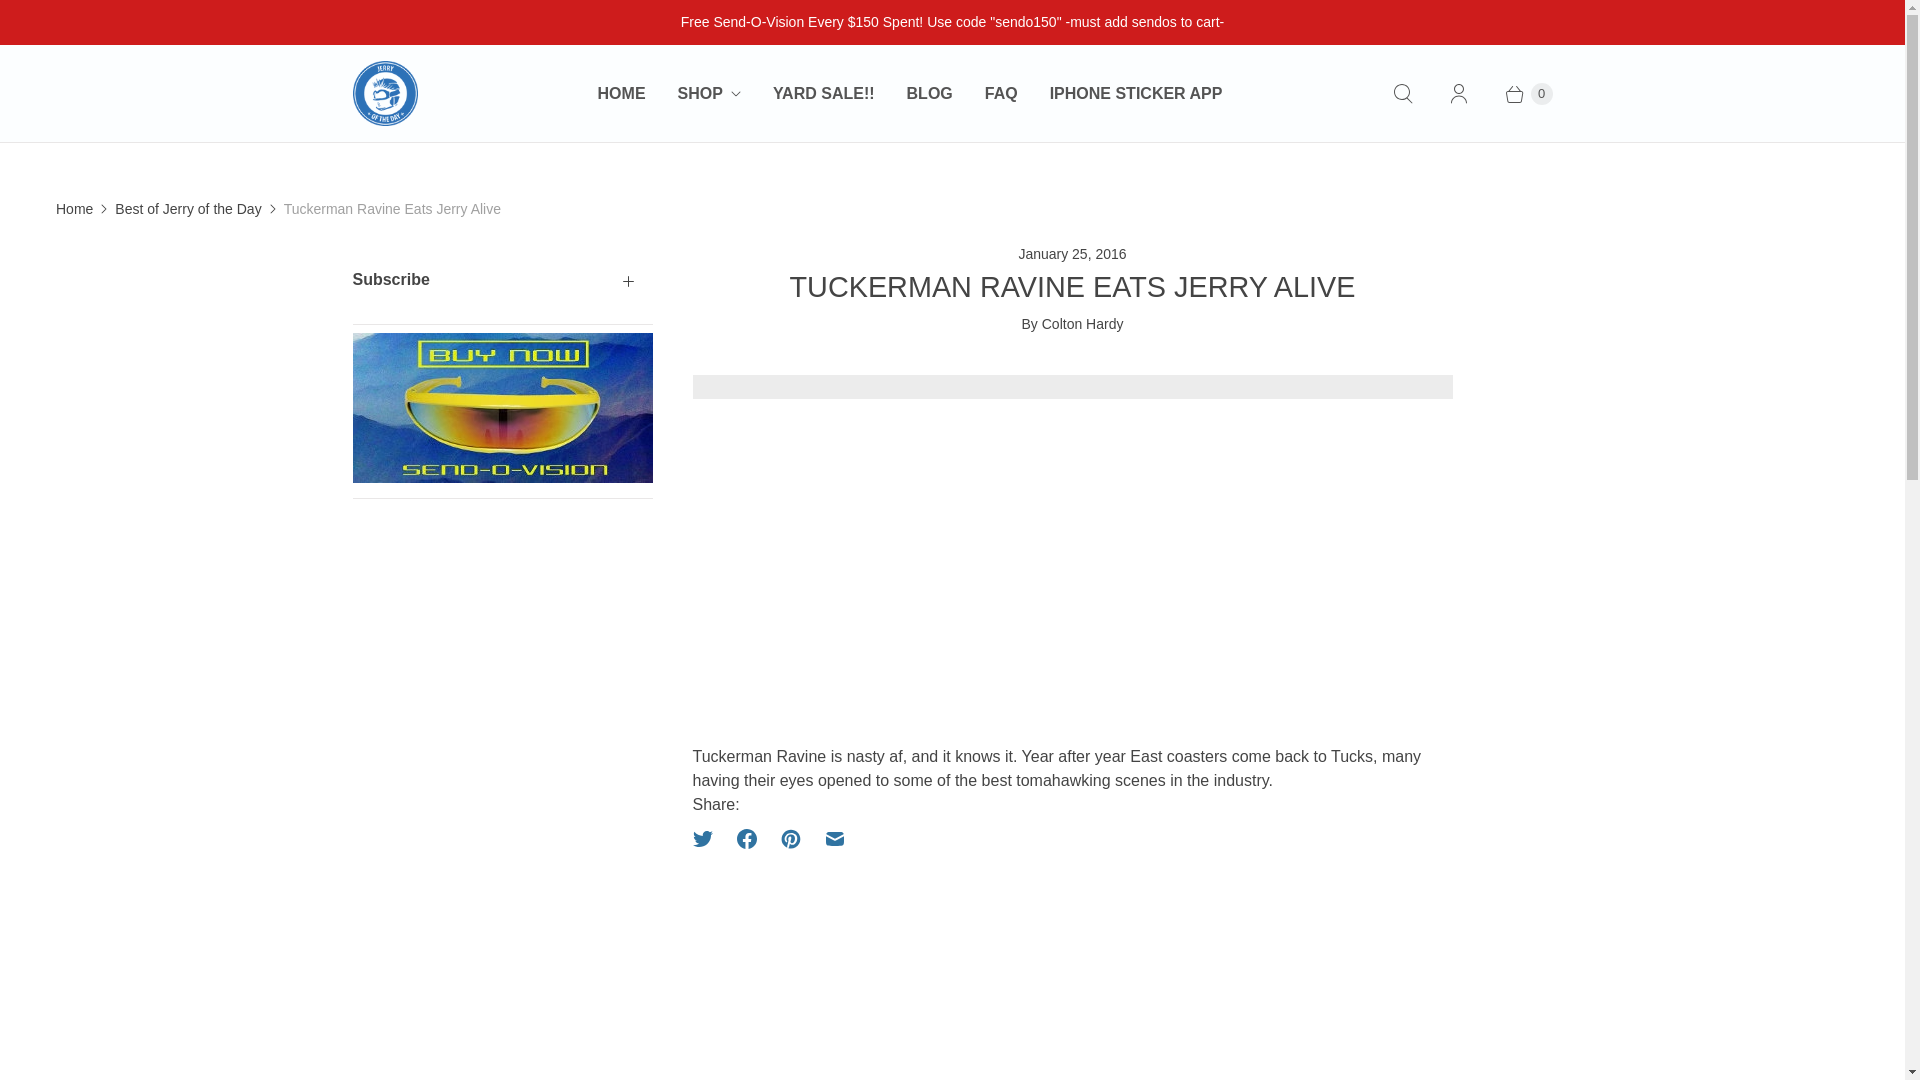 The image size is (1920, 1080). What do you see at coordinates (834, 838) in the screenshot?
I see `Email this to a friend` at bounding box center [834, 838].